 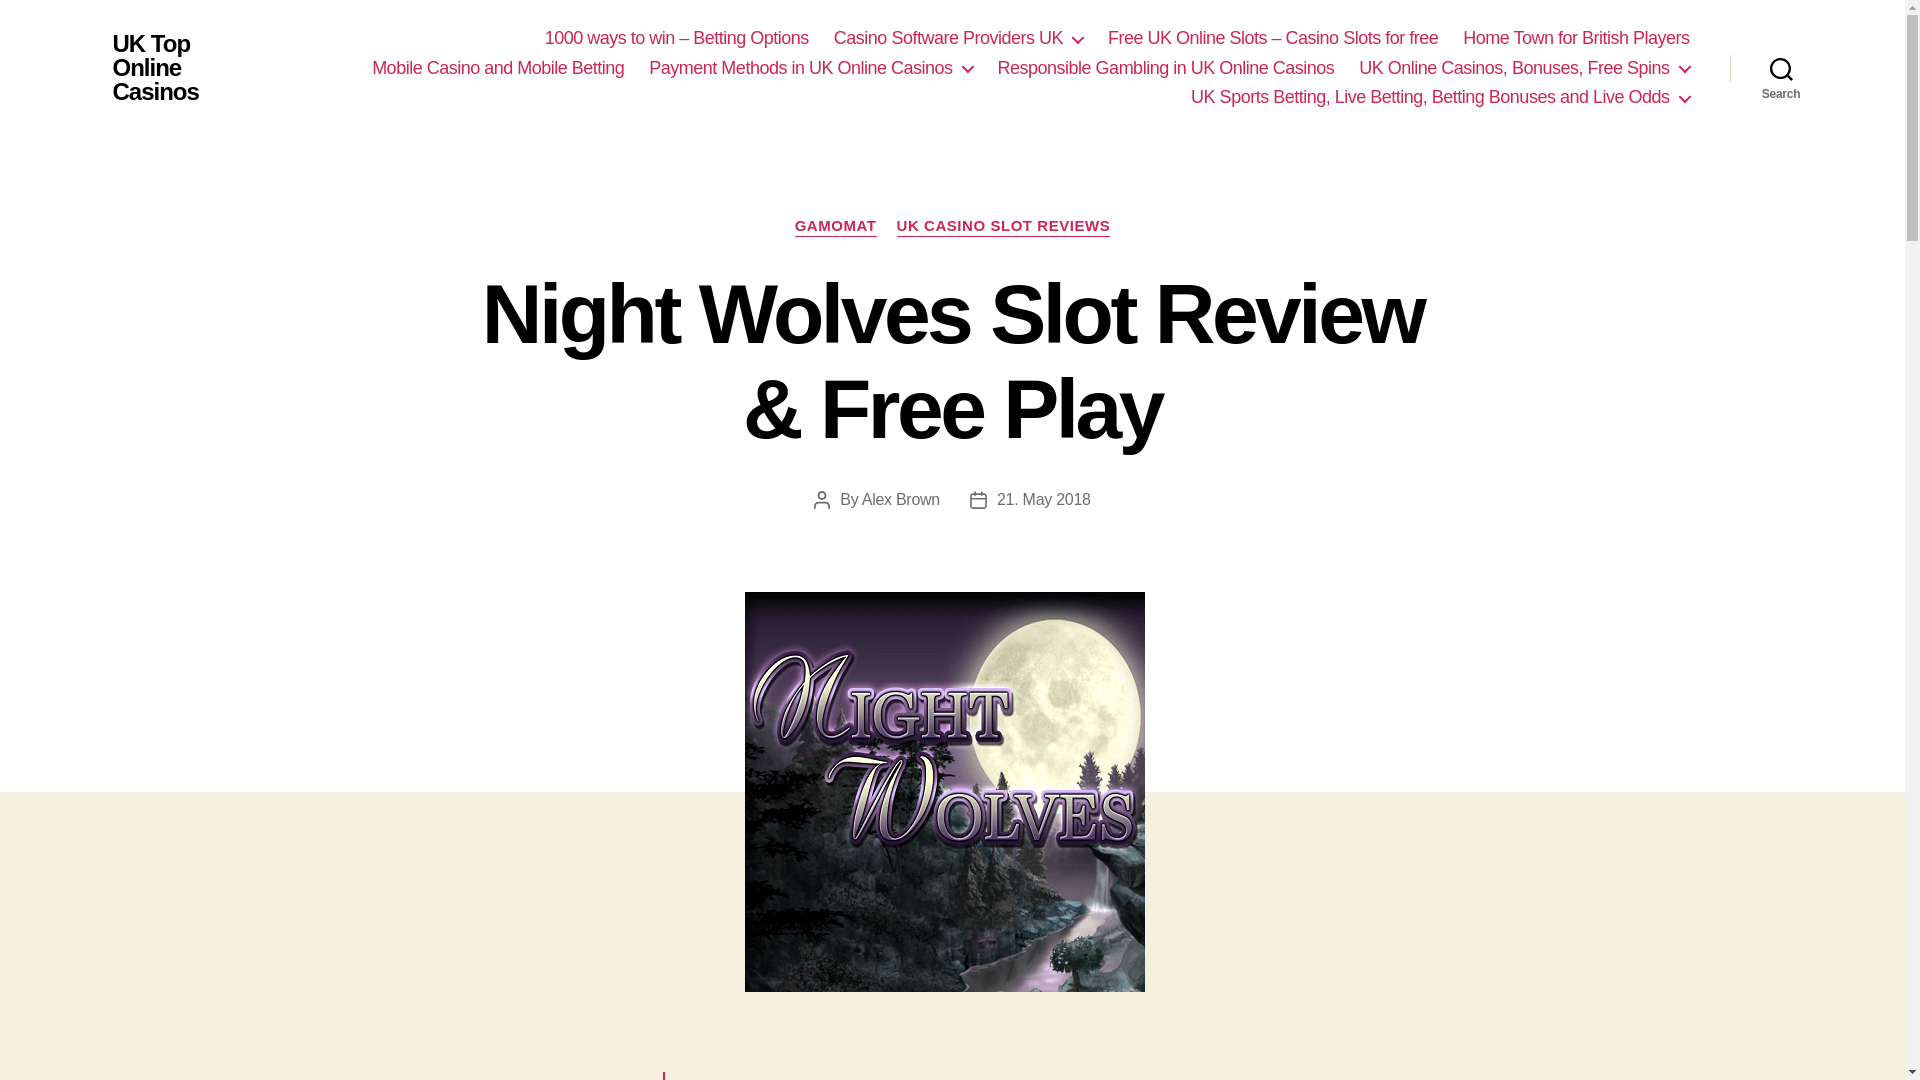 I want to click on Responsible Gambling in UK Online Casinos, so click(x=1166, y=68).